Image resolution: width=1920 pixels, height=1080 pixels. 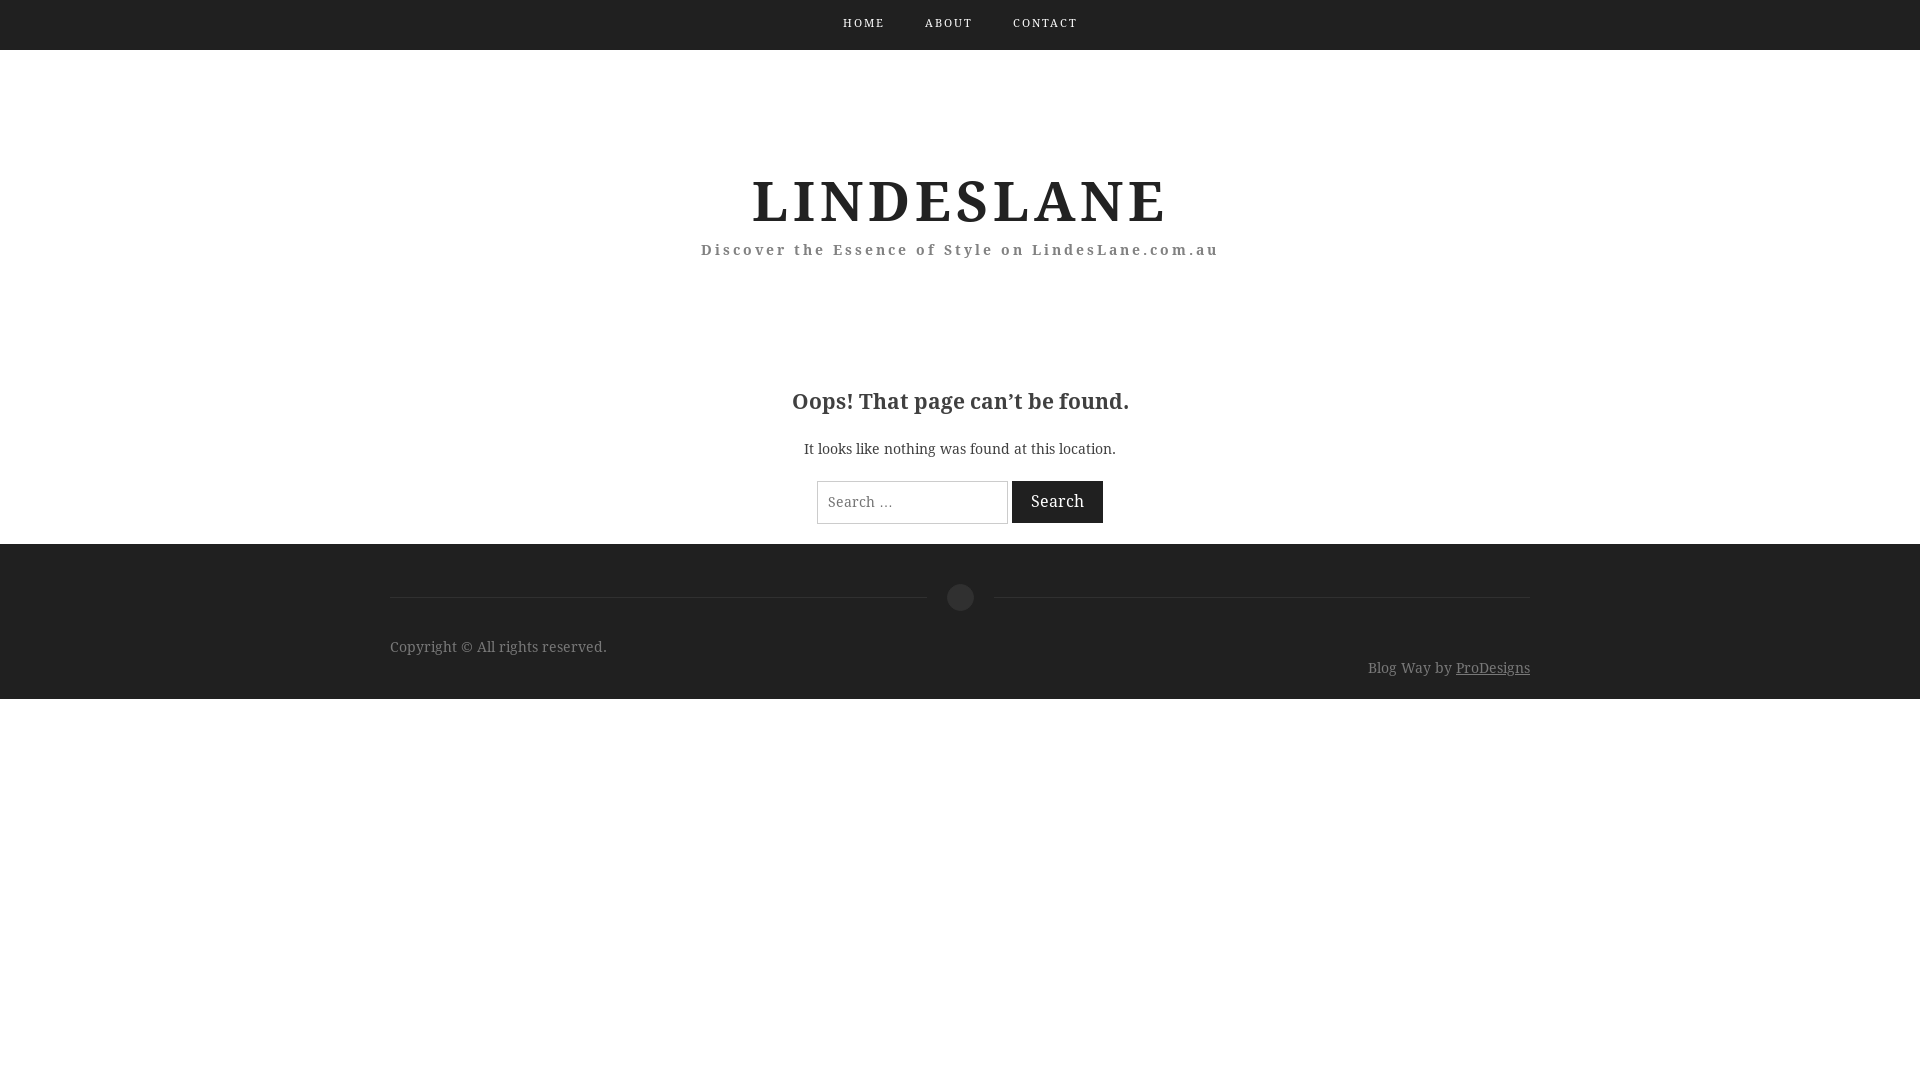 I want to click on Privacy Policy, so click(x=959, y=598).